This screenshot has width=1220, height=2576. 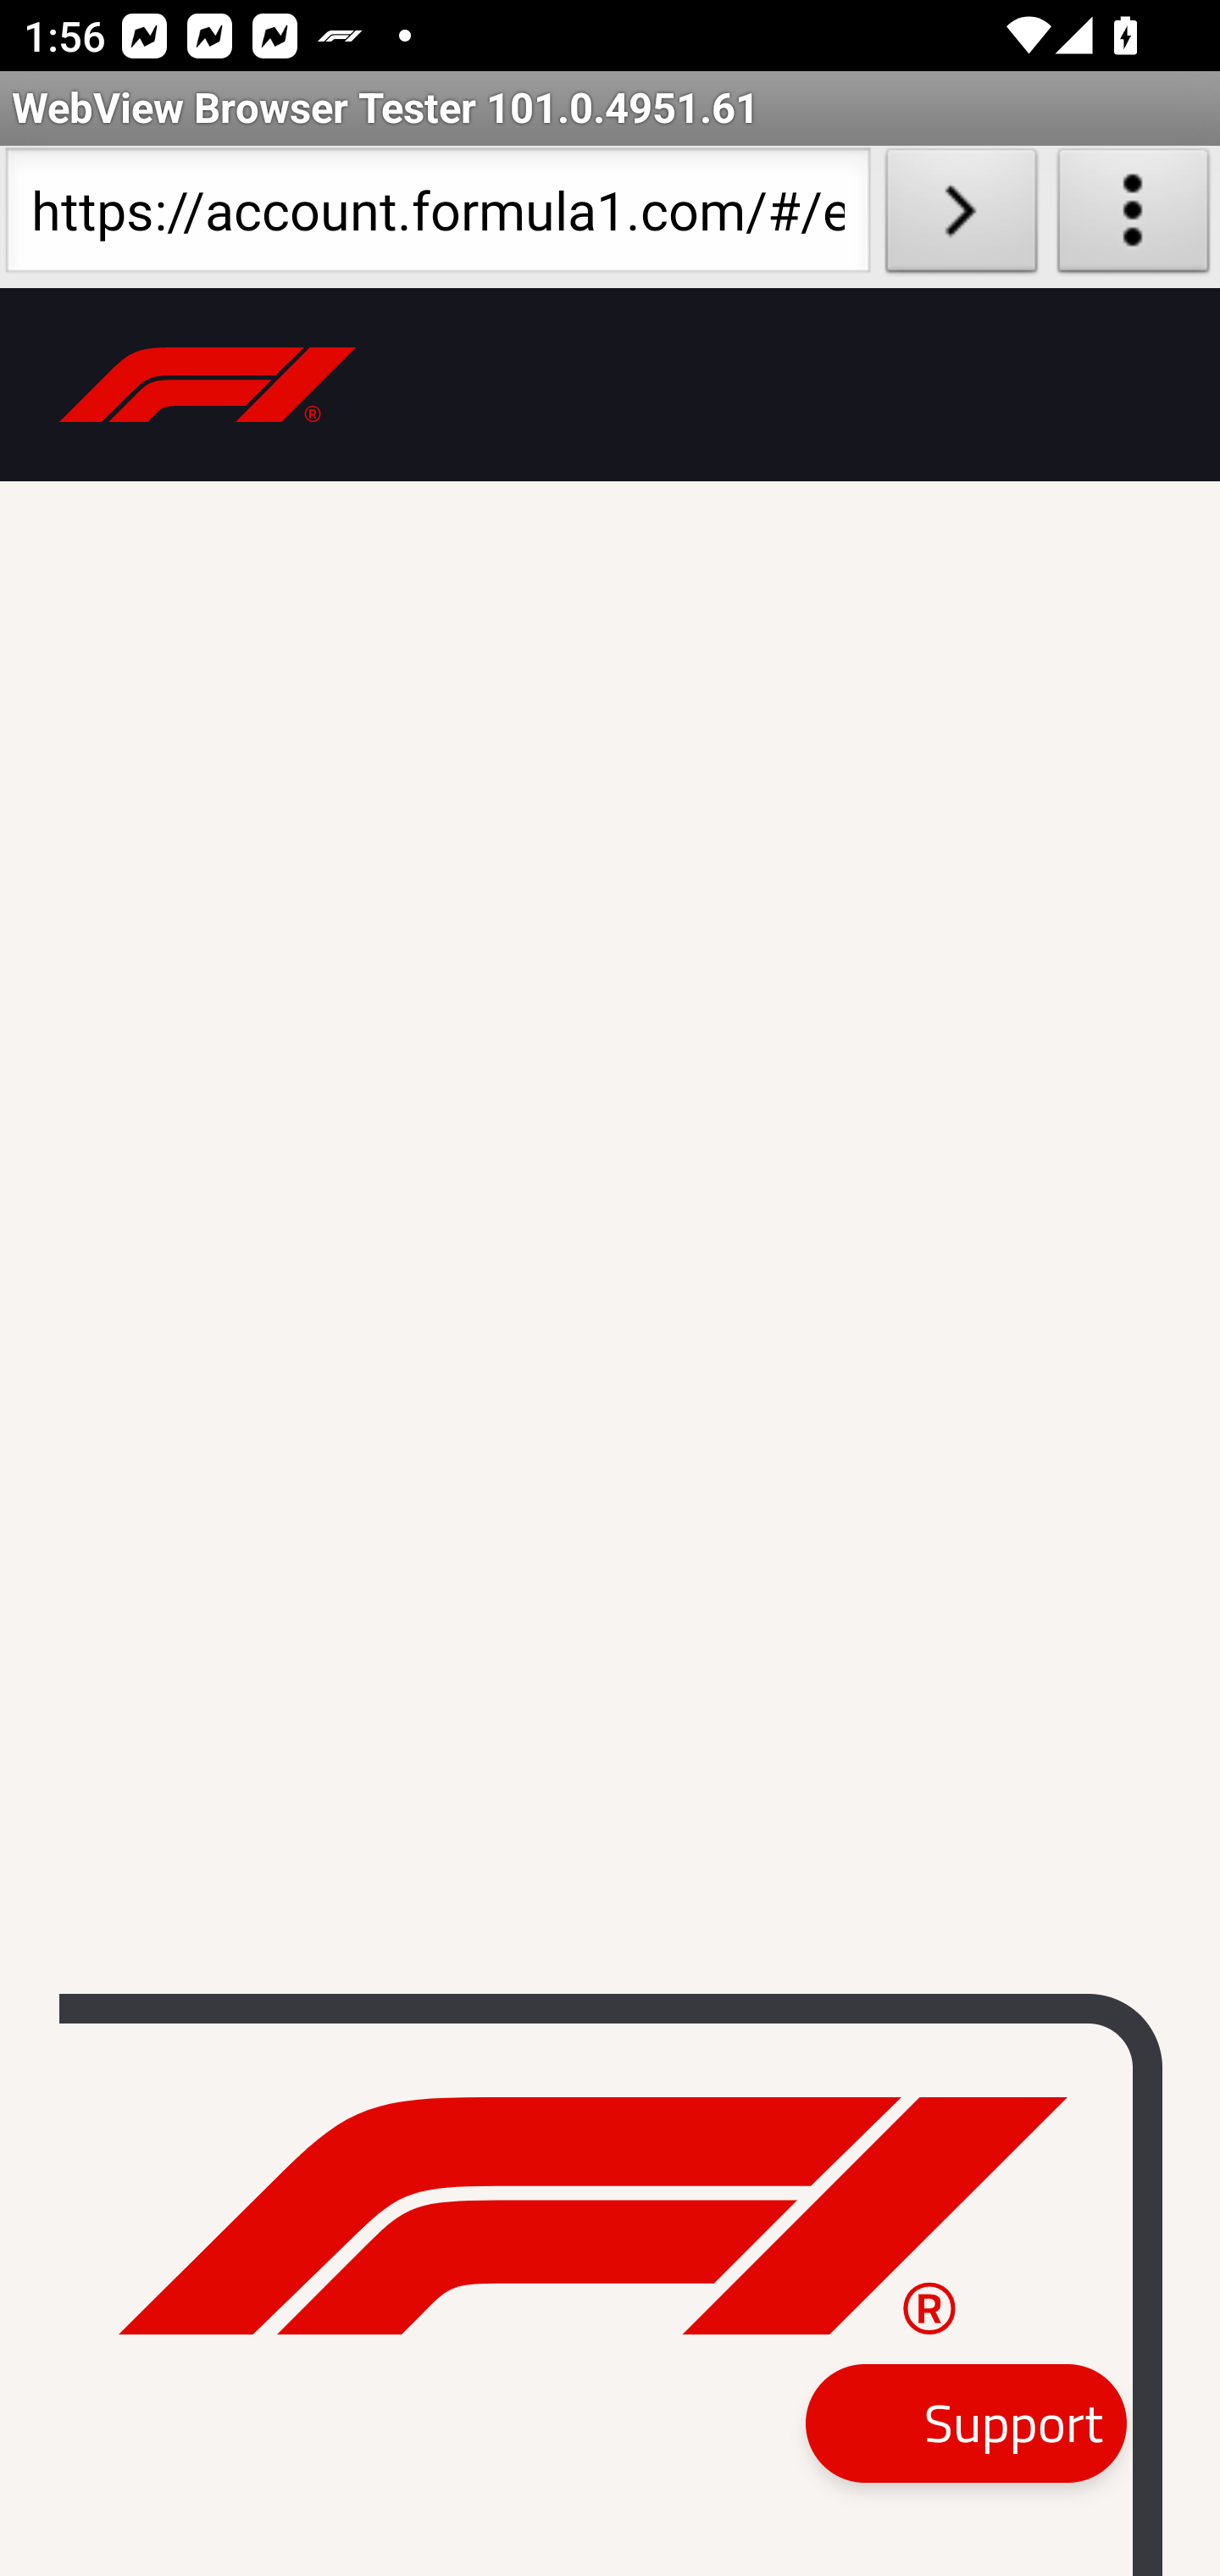 What do you see at coordinates (593, 2217) in the screenshot?
I see `f1_logo` at bounding box center [593, 2217].